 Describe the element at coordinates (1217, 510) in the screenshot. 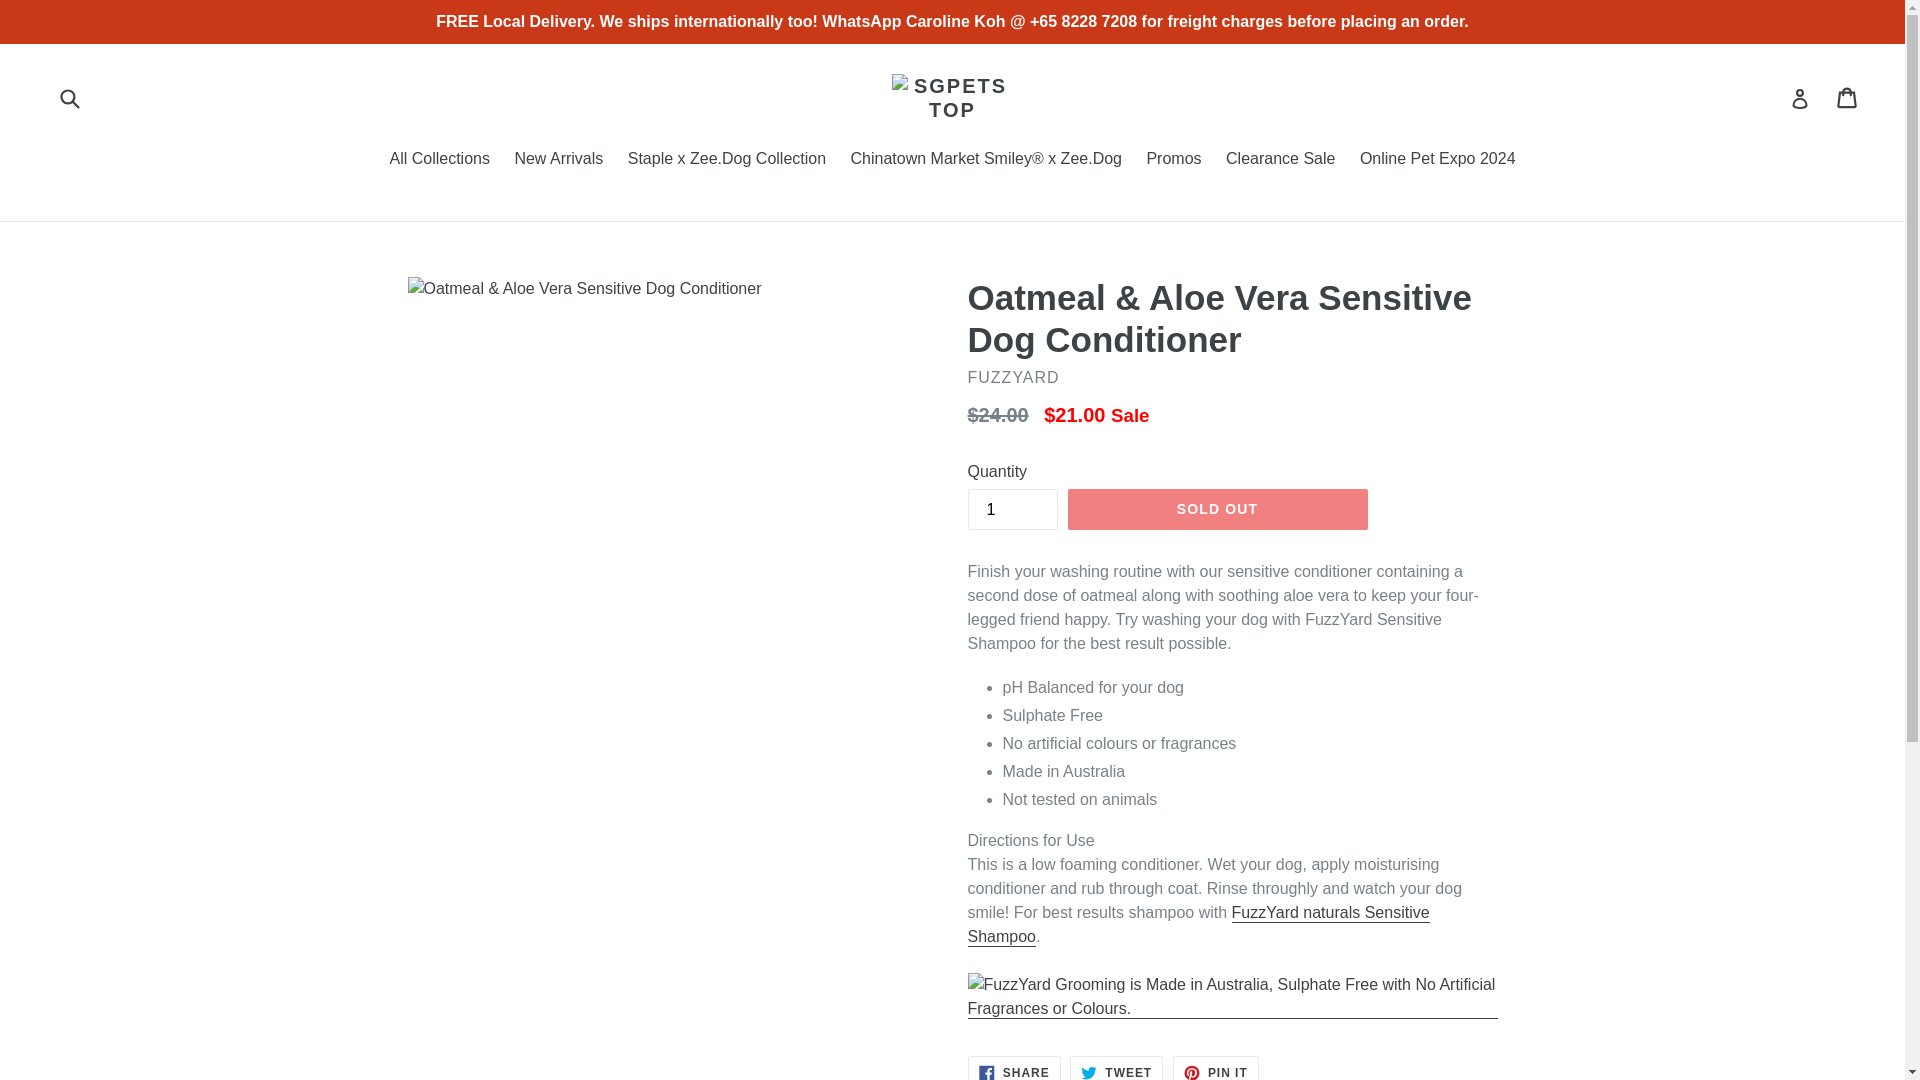

I see `SOLD OUT` at that location.